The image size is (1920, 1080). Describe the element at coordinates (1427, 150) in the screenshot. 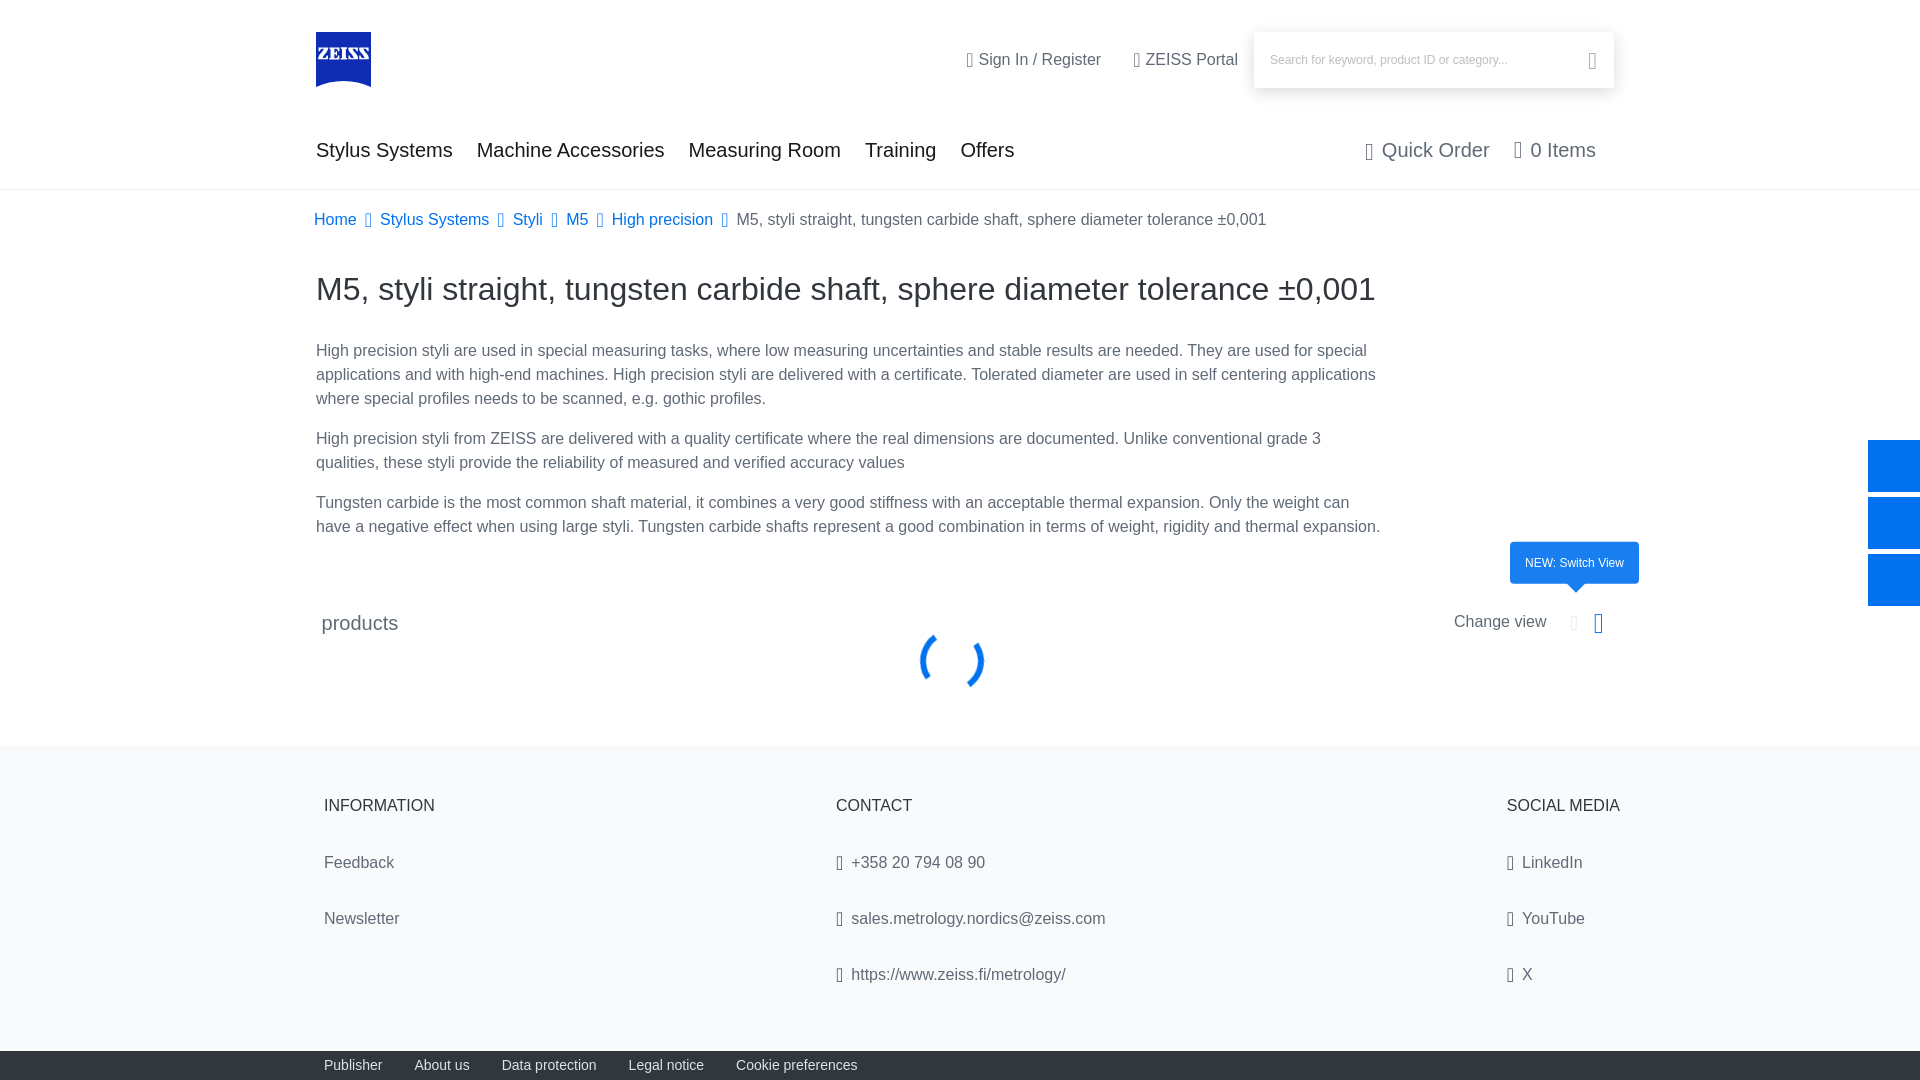

I see `Quick Order` at that location.